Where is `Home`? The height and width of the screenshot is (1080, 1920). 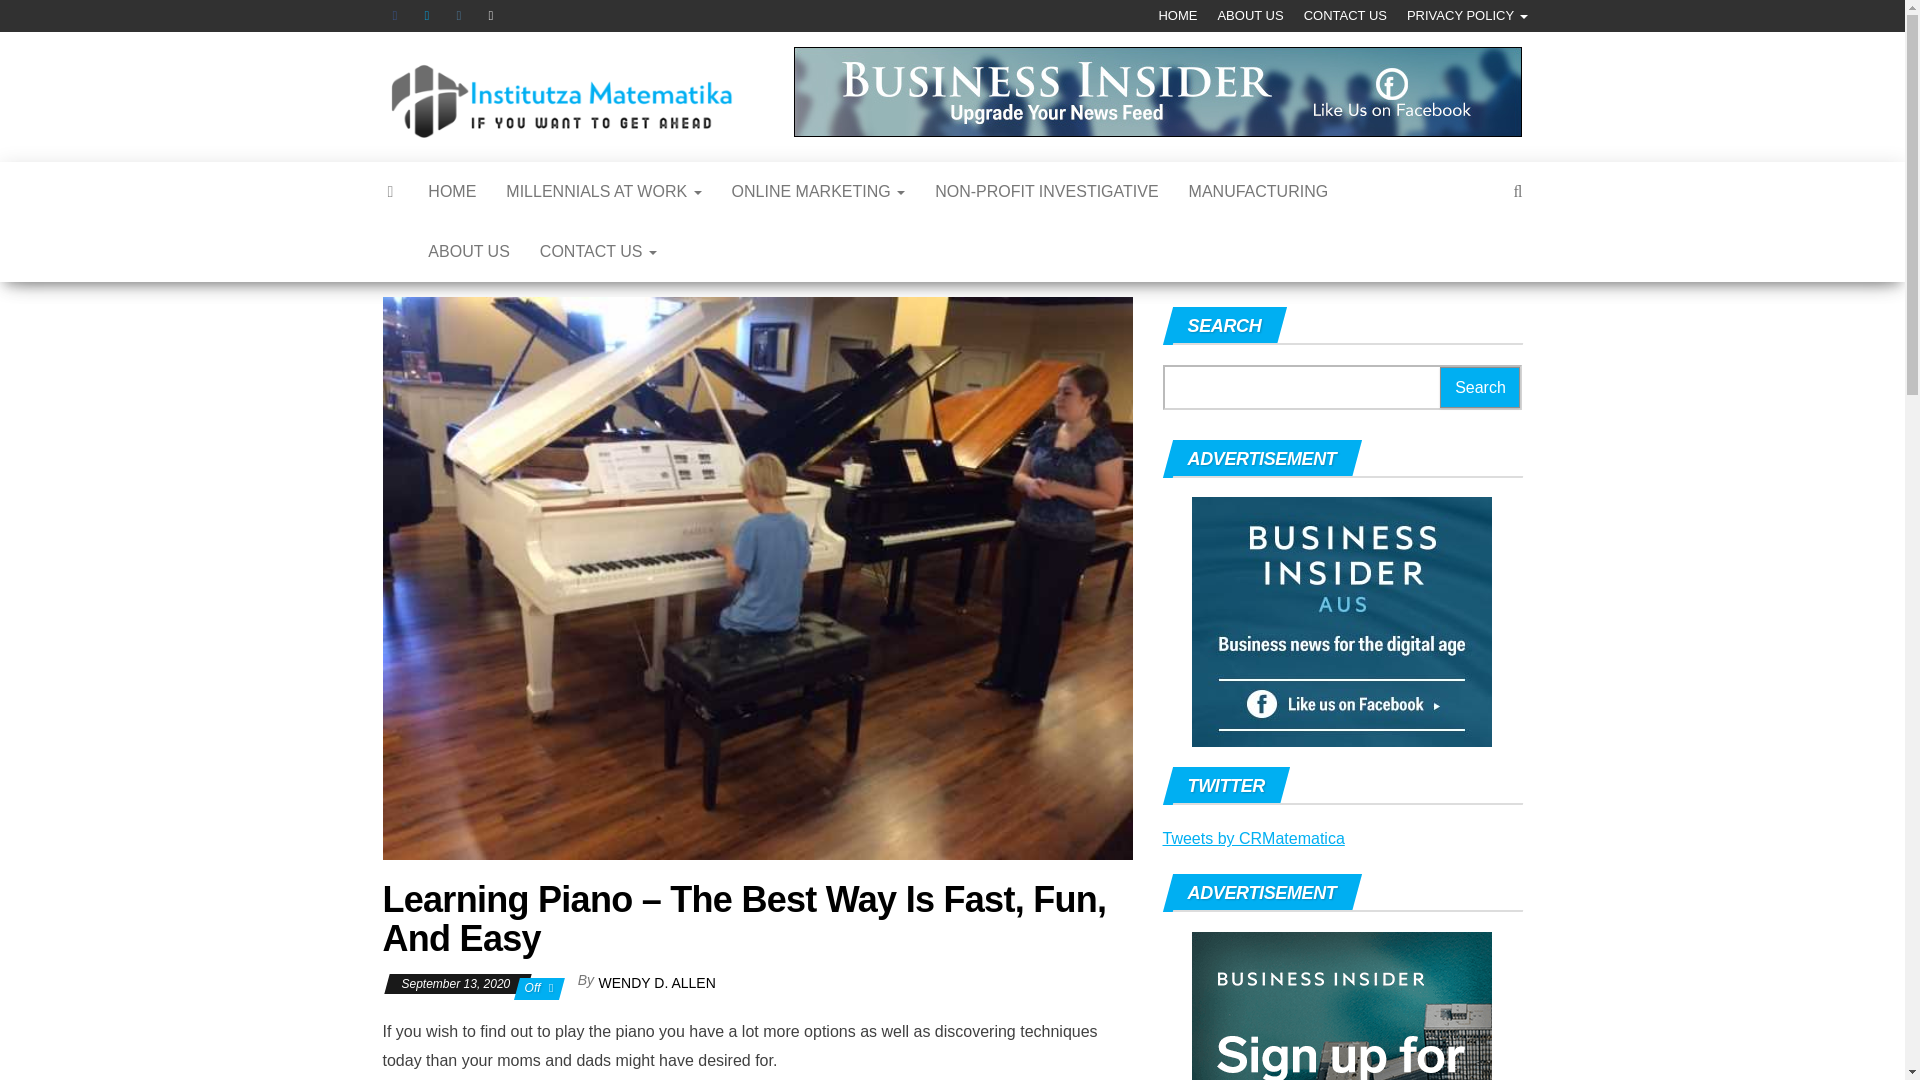 Home is located at coordinates (452, 192).